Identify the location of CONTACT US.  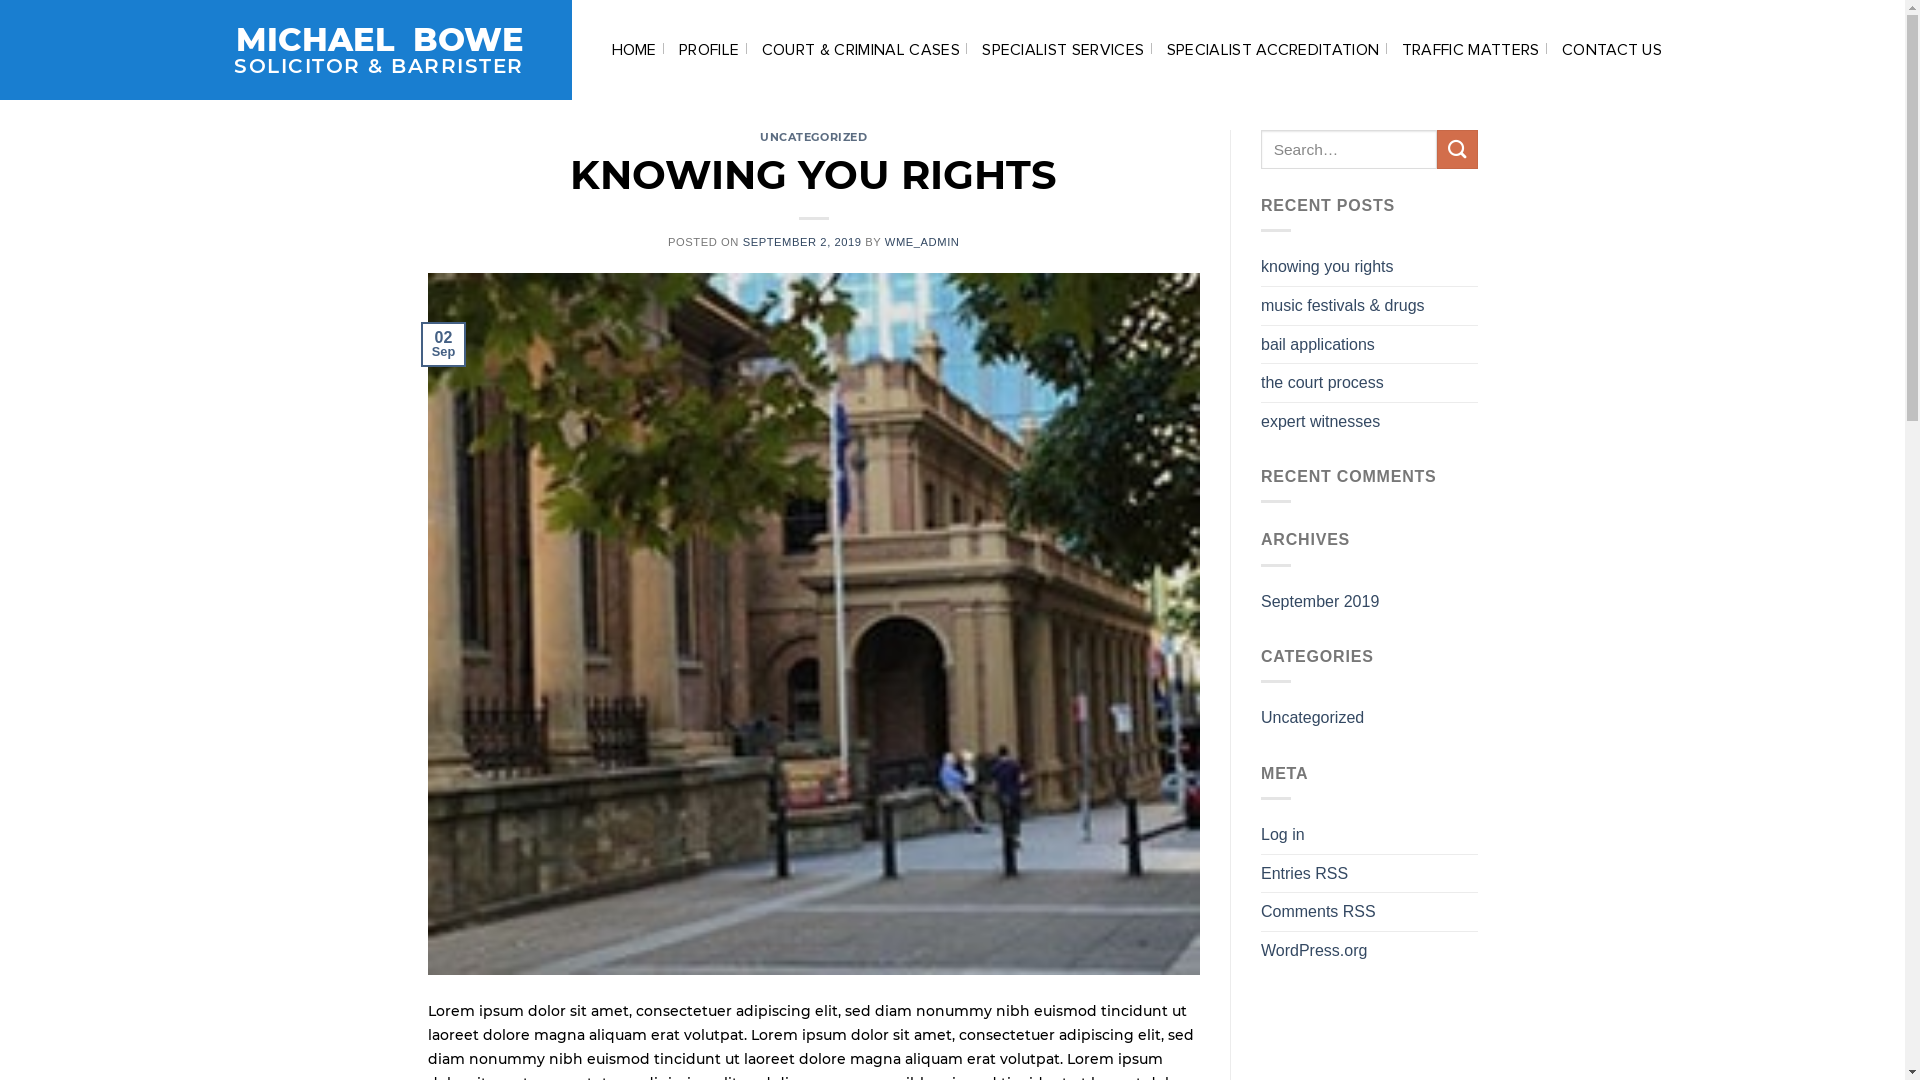
(1612, 50).